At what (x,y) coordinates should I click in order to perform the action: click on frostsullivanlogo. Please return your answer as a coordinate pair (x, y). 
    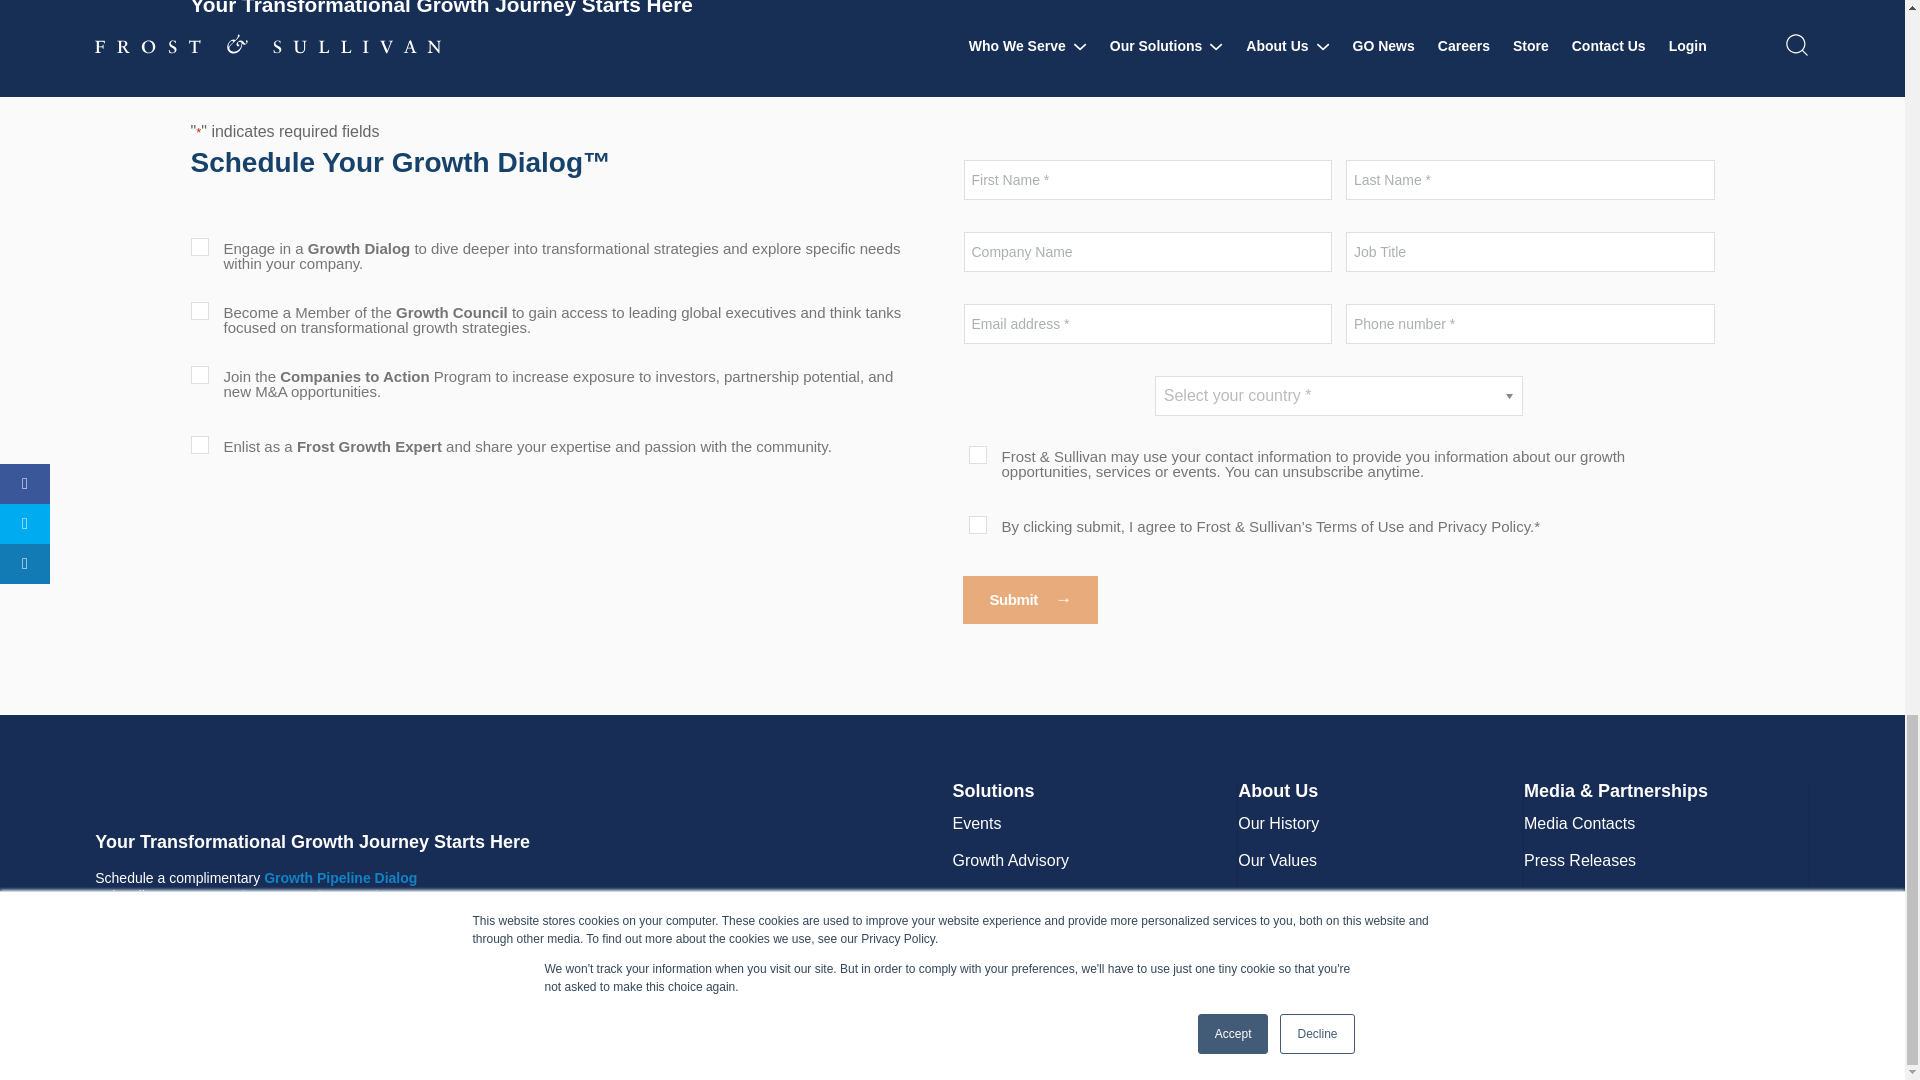
    Looking at the image, I should click on (294, 792).